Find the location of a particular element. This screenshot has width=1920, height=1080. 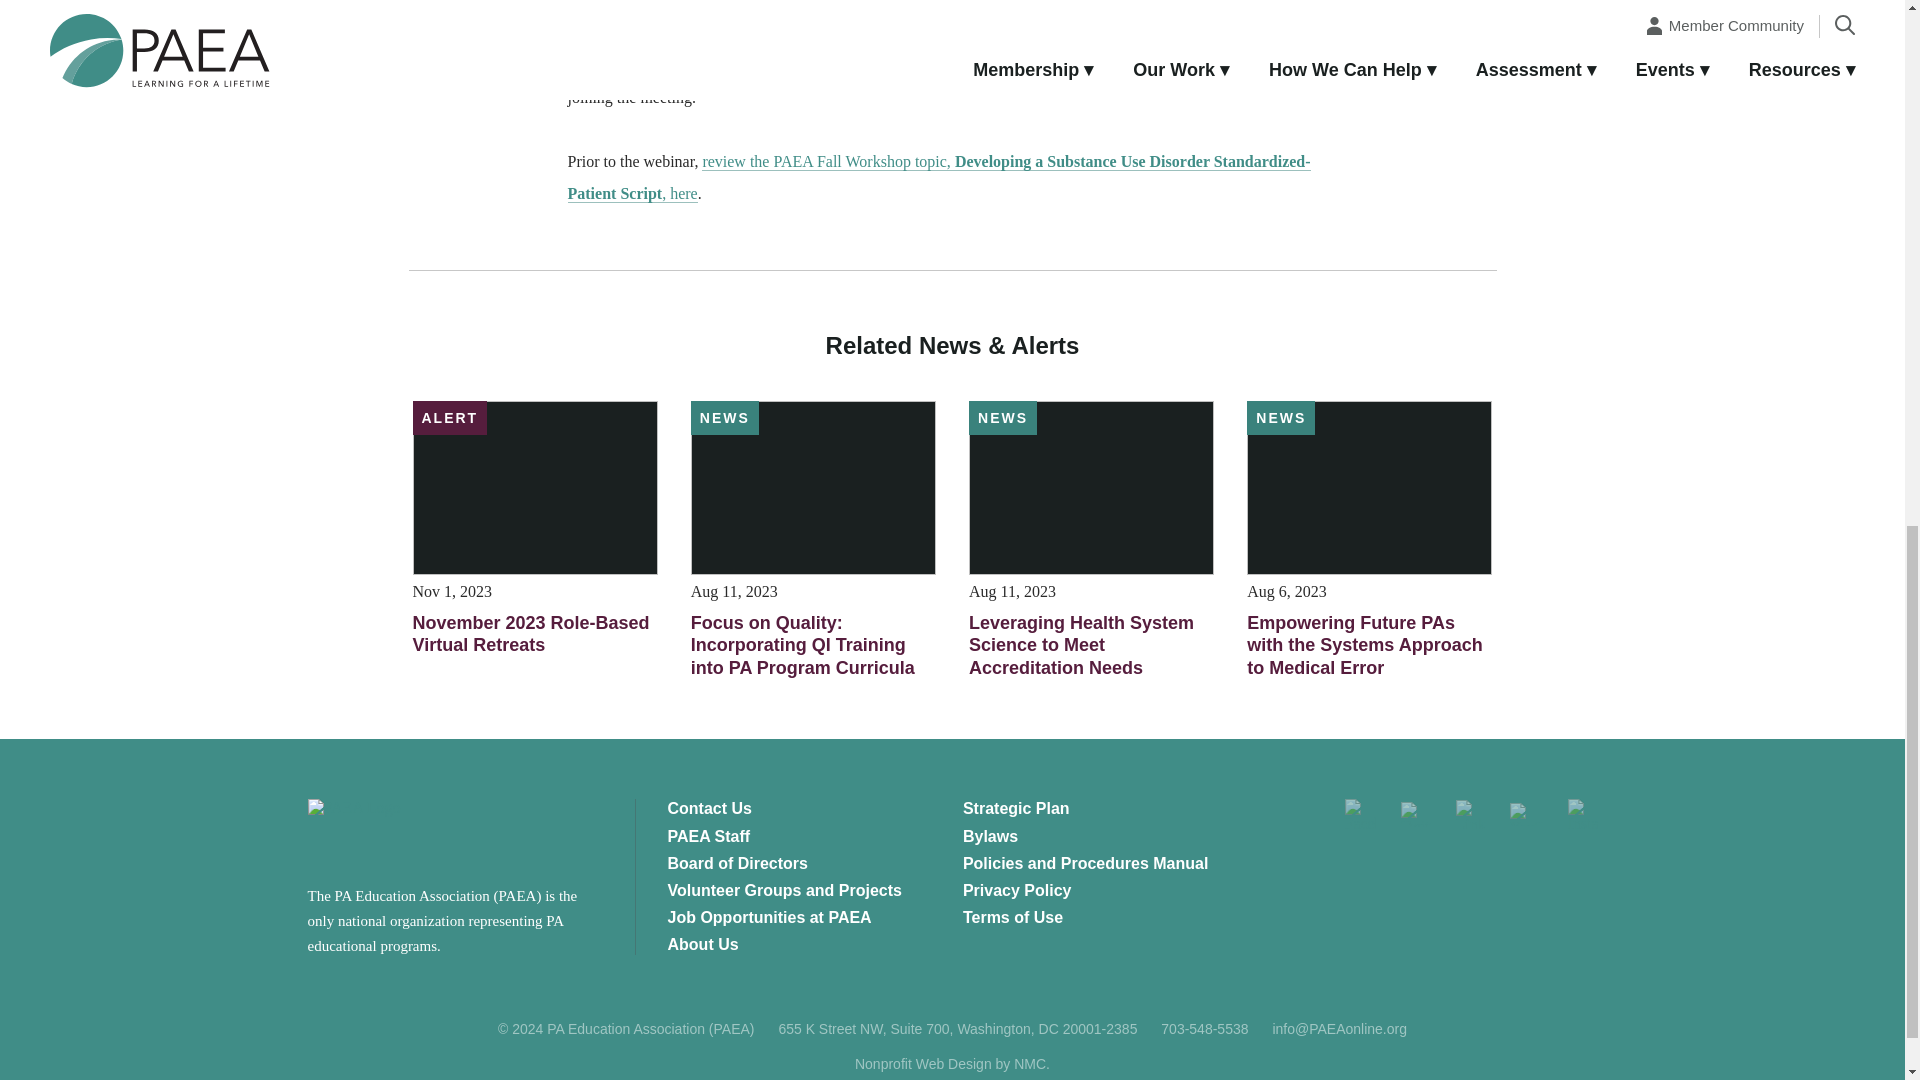

homepage is located at coordinates (403, 832).